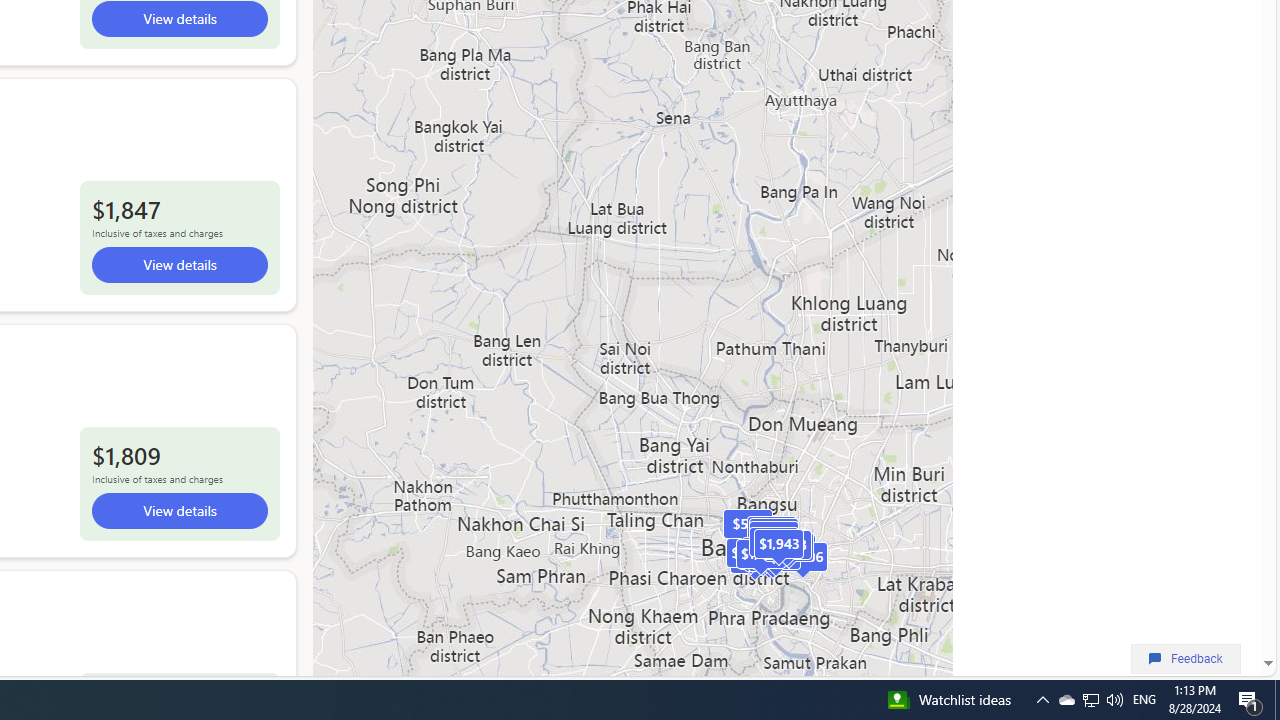 The width and height of the screenshot is (1280, 720). What do you see at coordinates (178, 511) in the screenshot?
I see `View details` at bounding box center [178, 511].